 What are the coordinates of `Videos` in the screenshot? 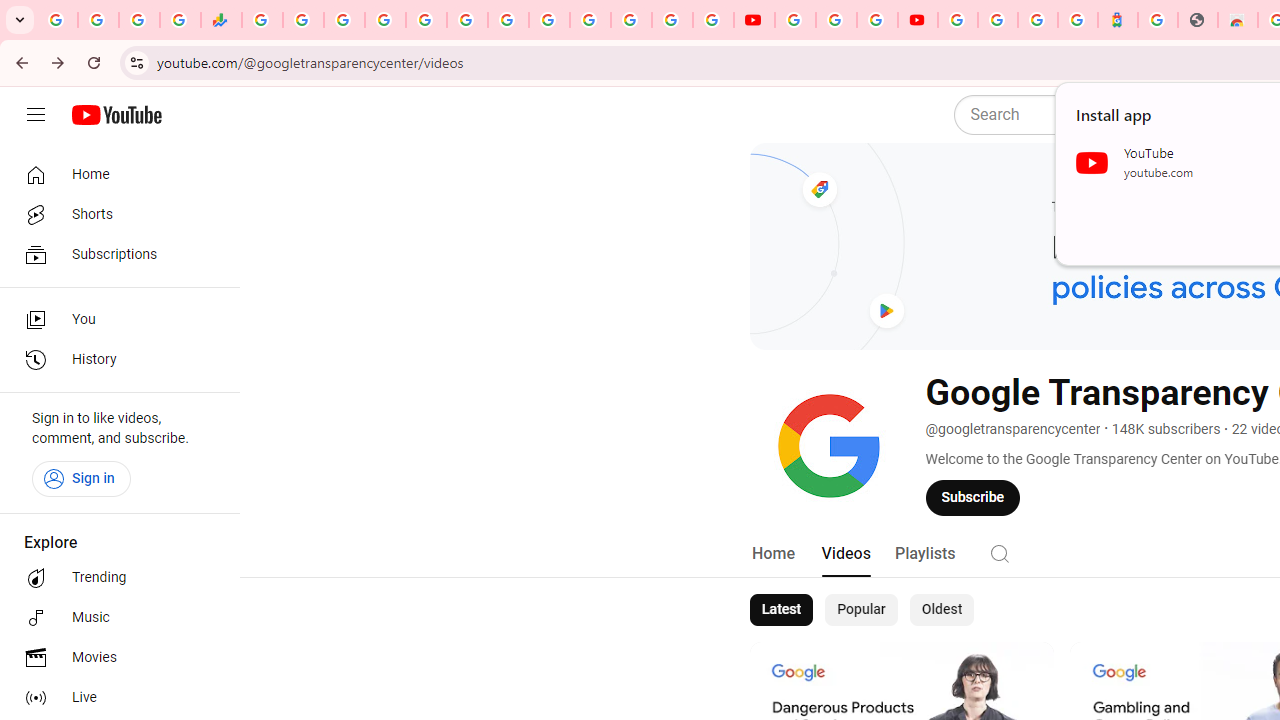 It's located at (845, 554).